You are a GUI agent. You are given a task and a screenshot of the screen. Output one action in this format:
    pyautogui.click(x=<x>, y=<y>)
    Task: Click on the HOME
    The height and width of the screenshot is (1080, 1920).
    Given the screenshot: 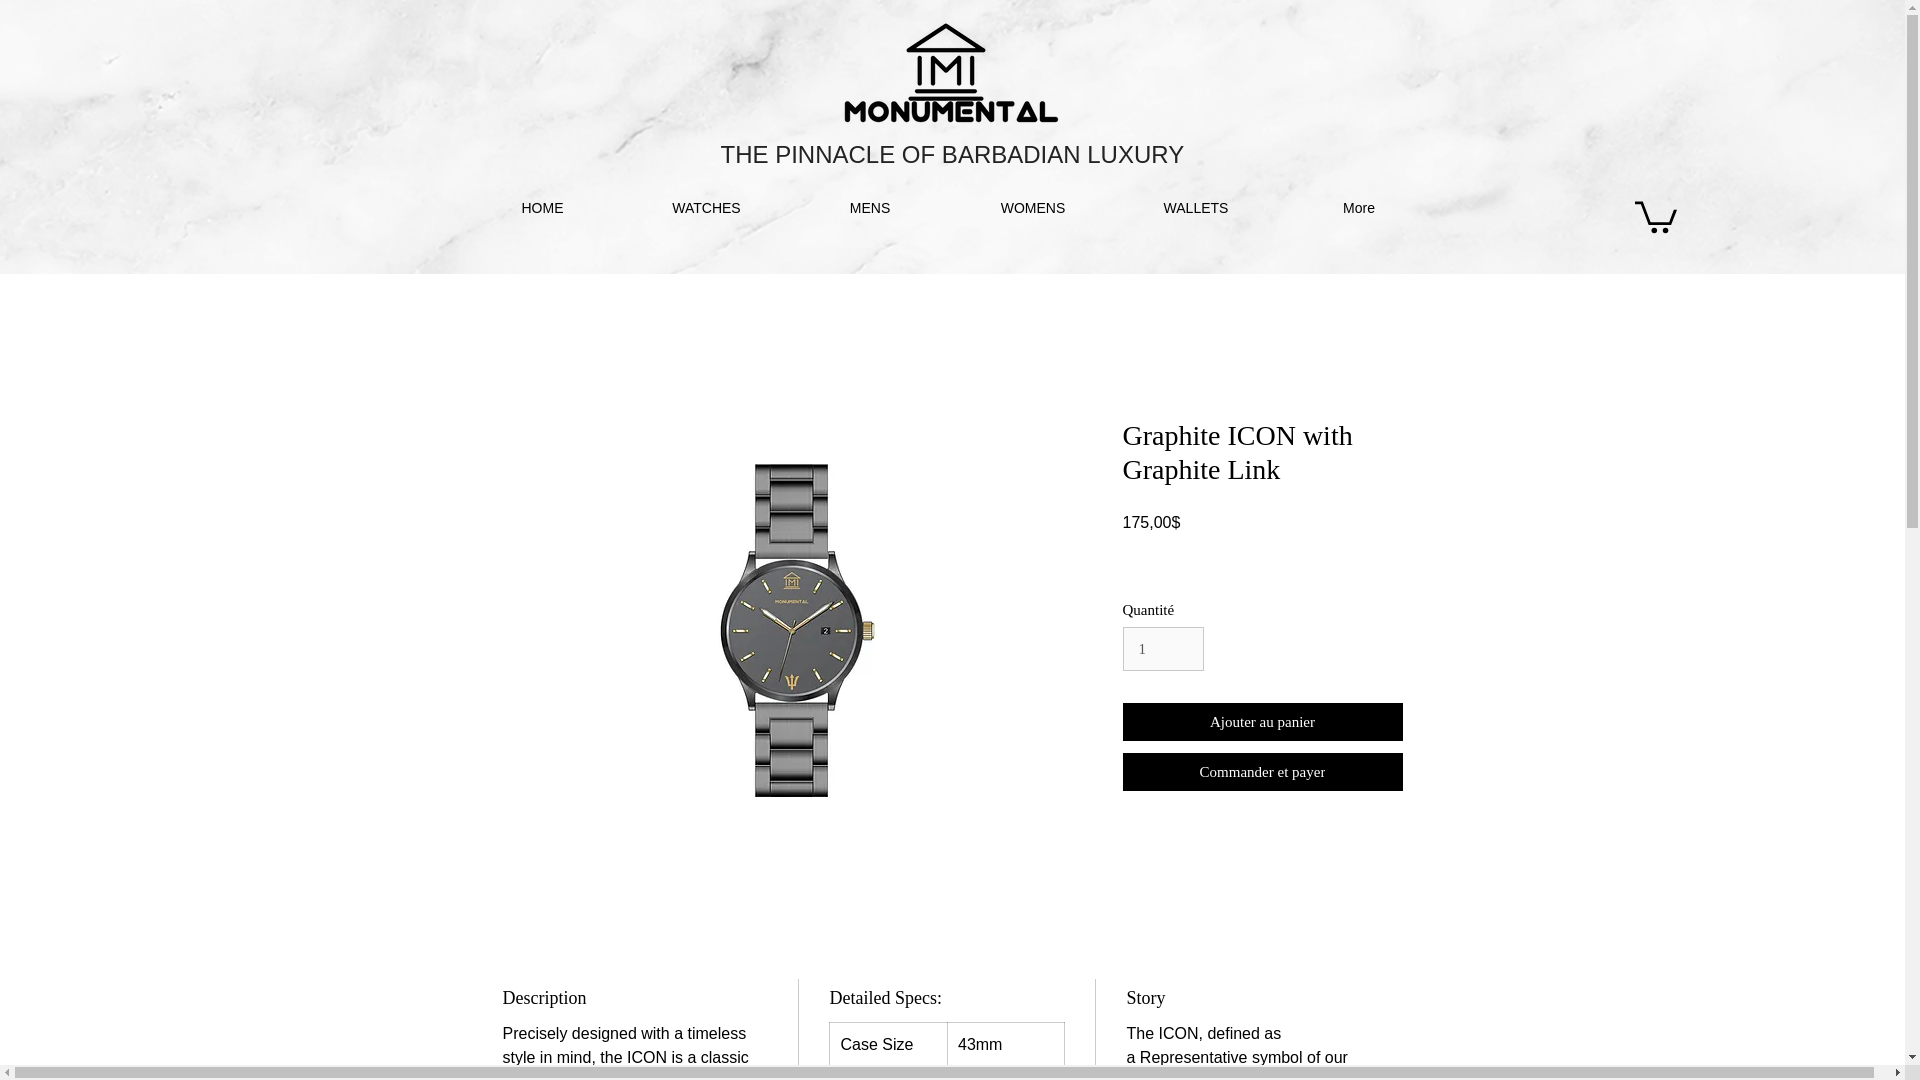 What is the action you would take?
    pyautogui.click(x=542, y=208)
    